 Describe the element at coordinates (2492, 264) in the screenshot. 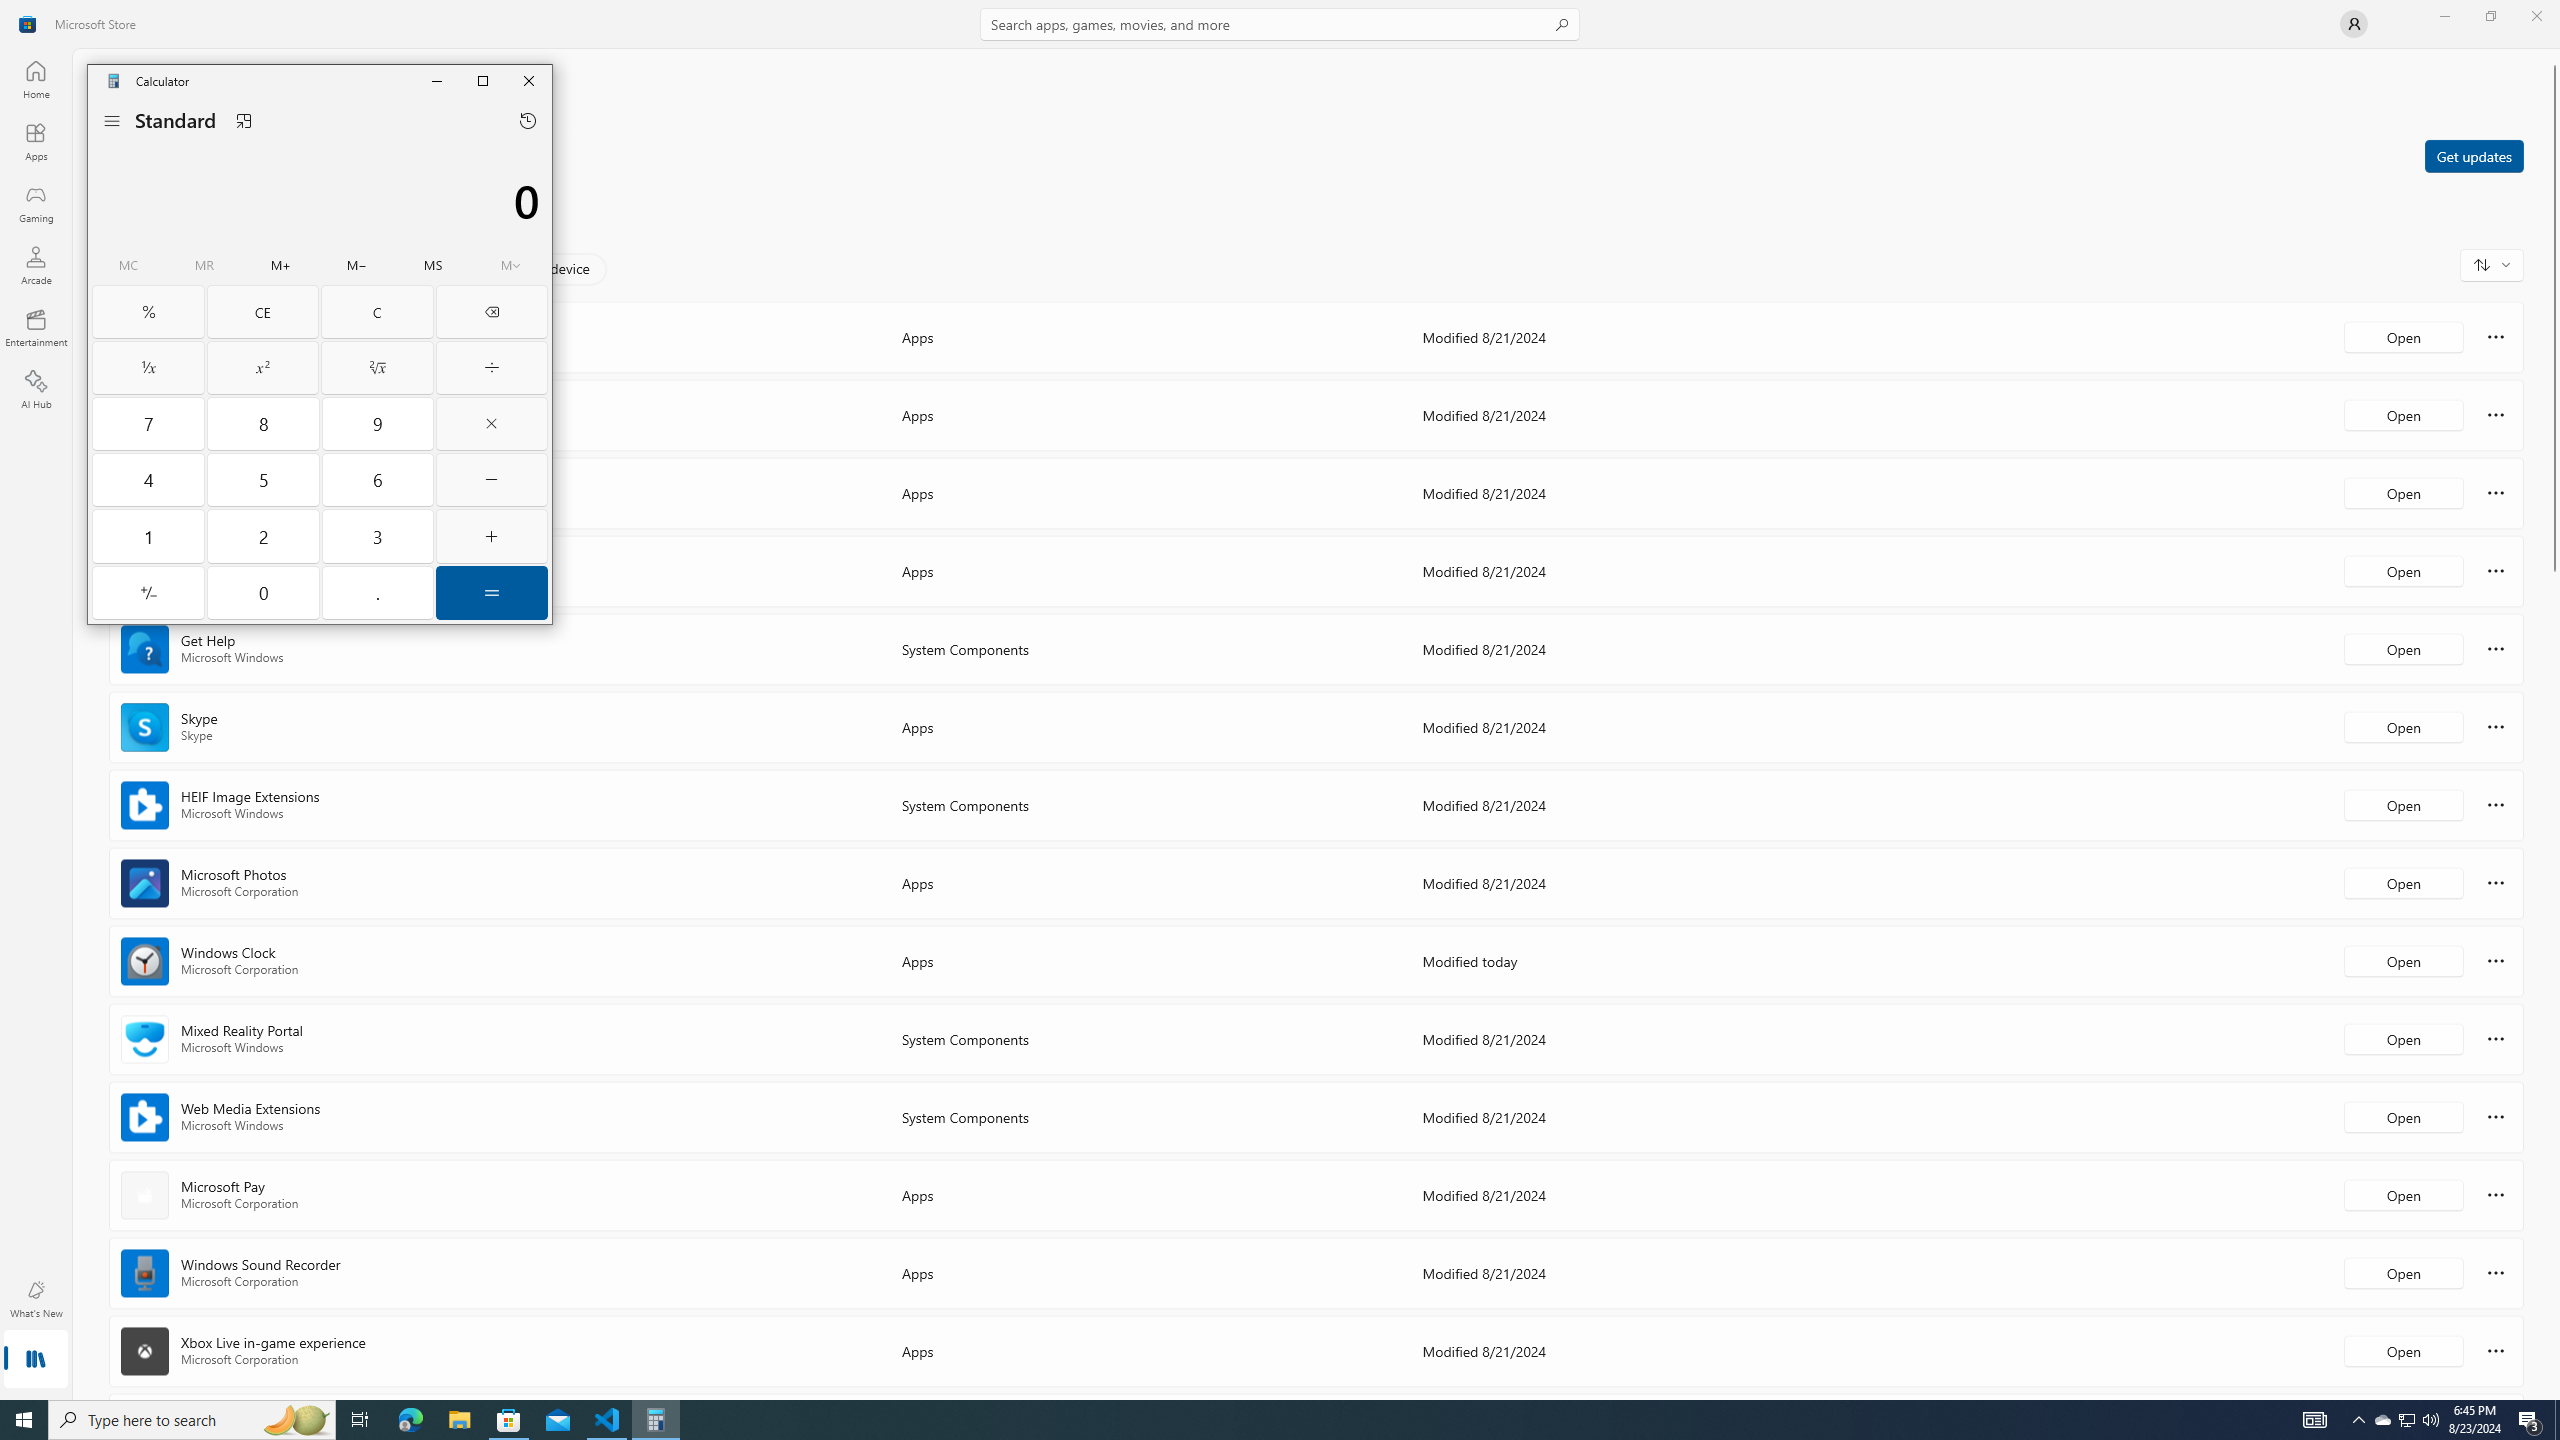

I see `Open` at that location.